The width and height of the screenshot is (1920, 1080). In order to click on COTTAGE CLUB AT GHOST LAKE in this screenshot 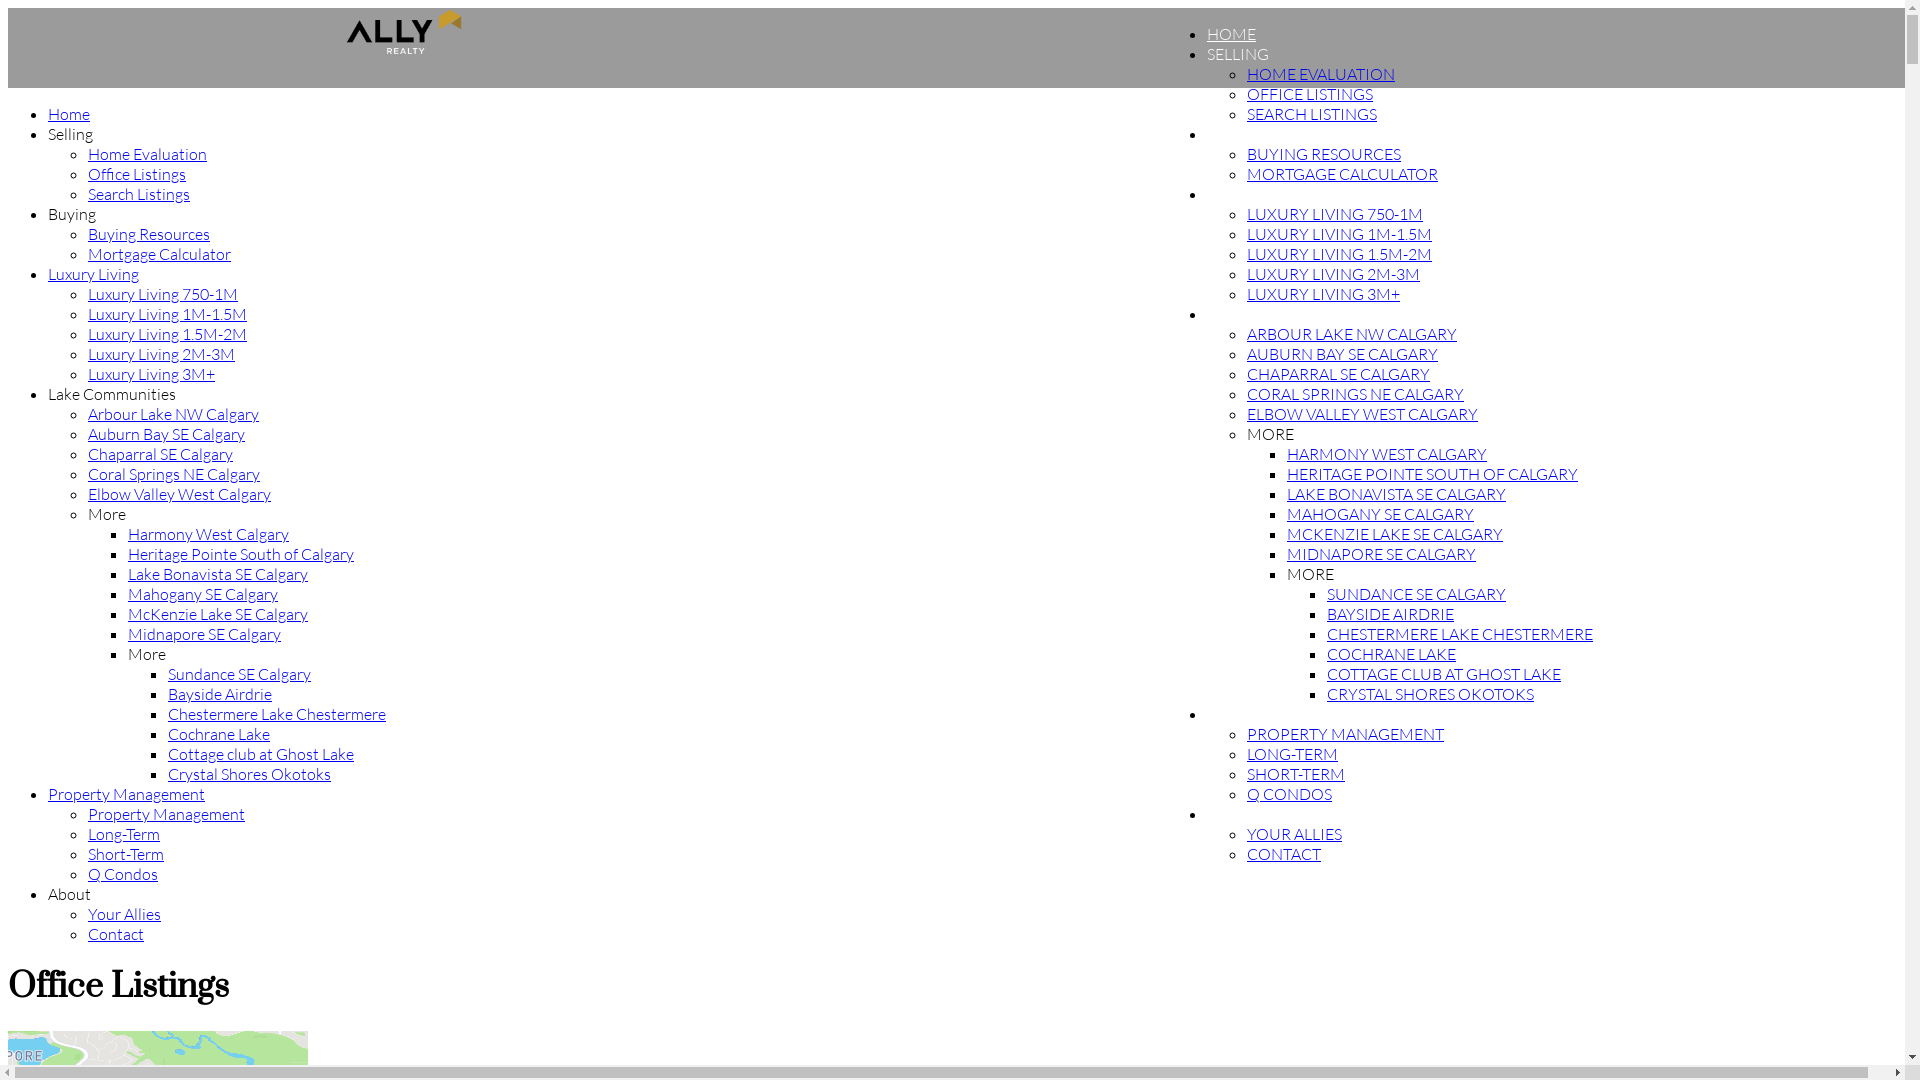, I will do `click(1444, 674)`.